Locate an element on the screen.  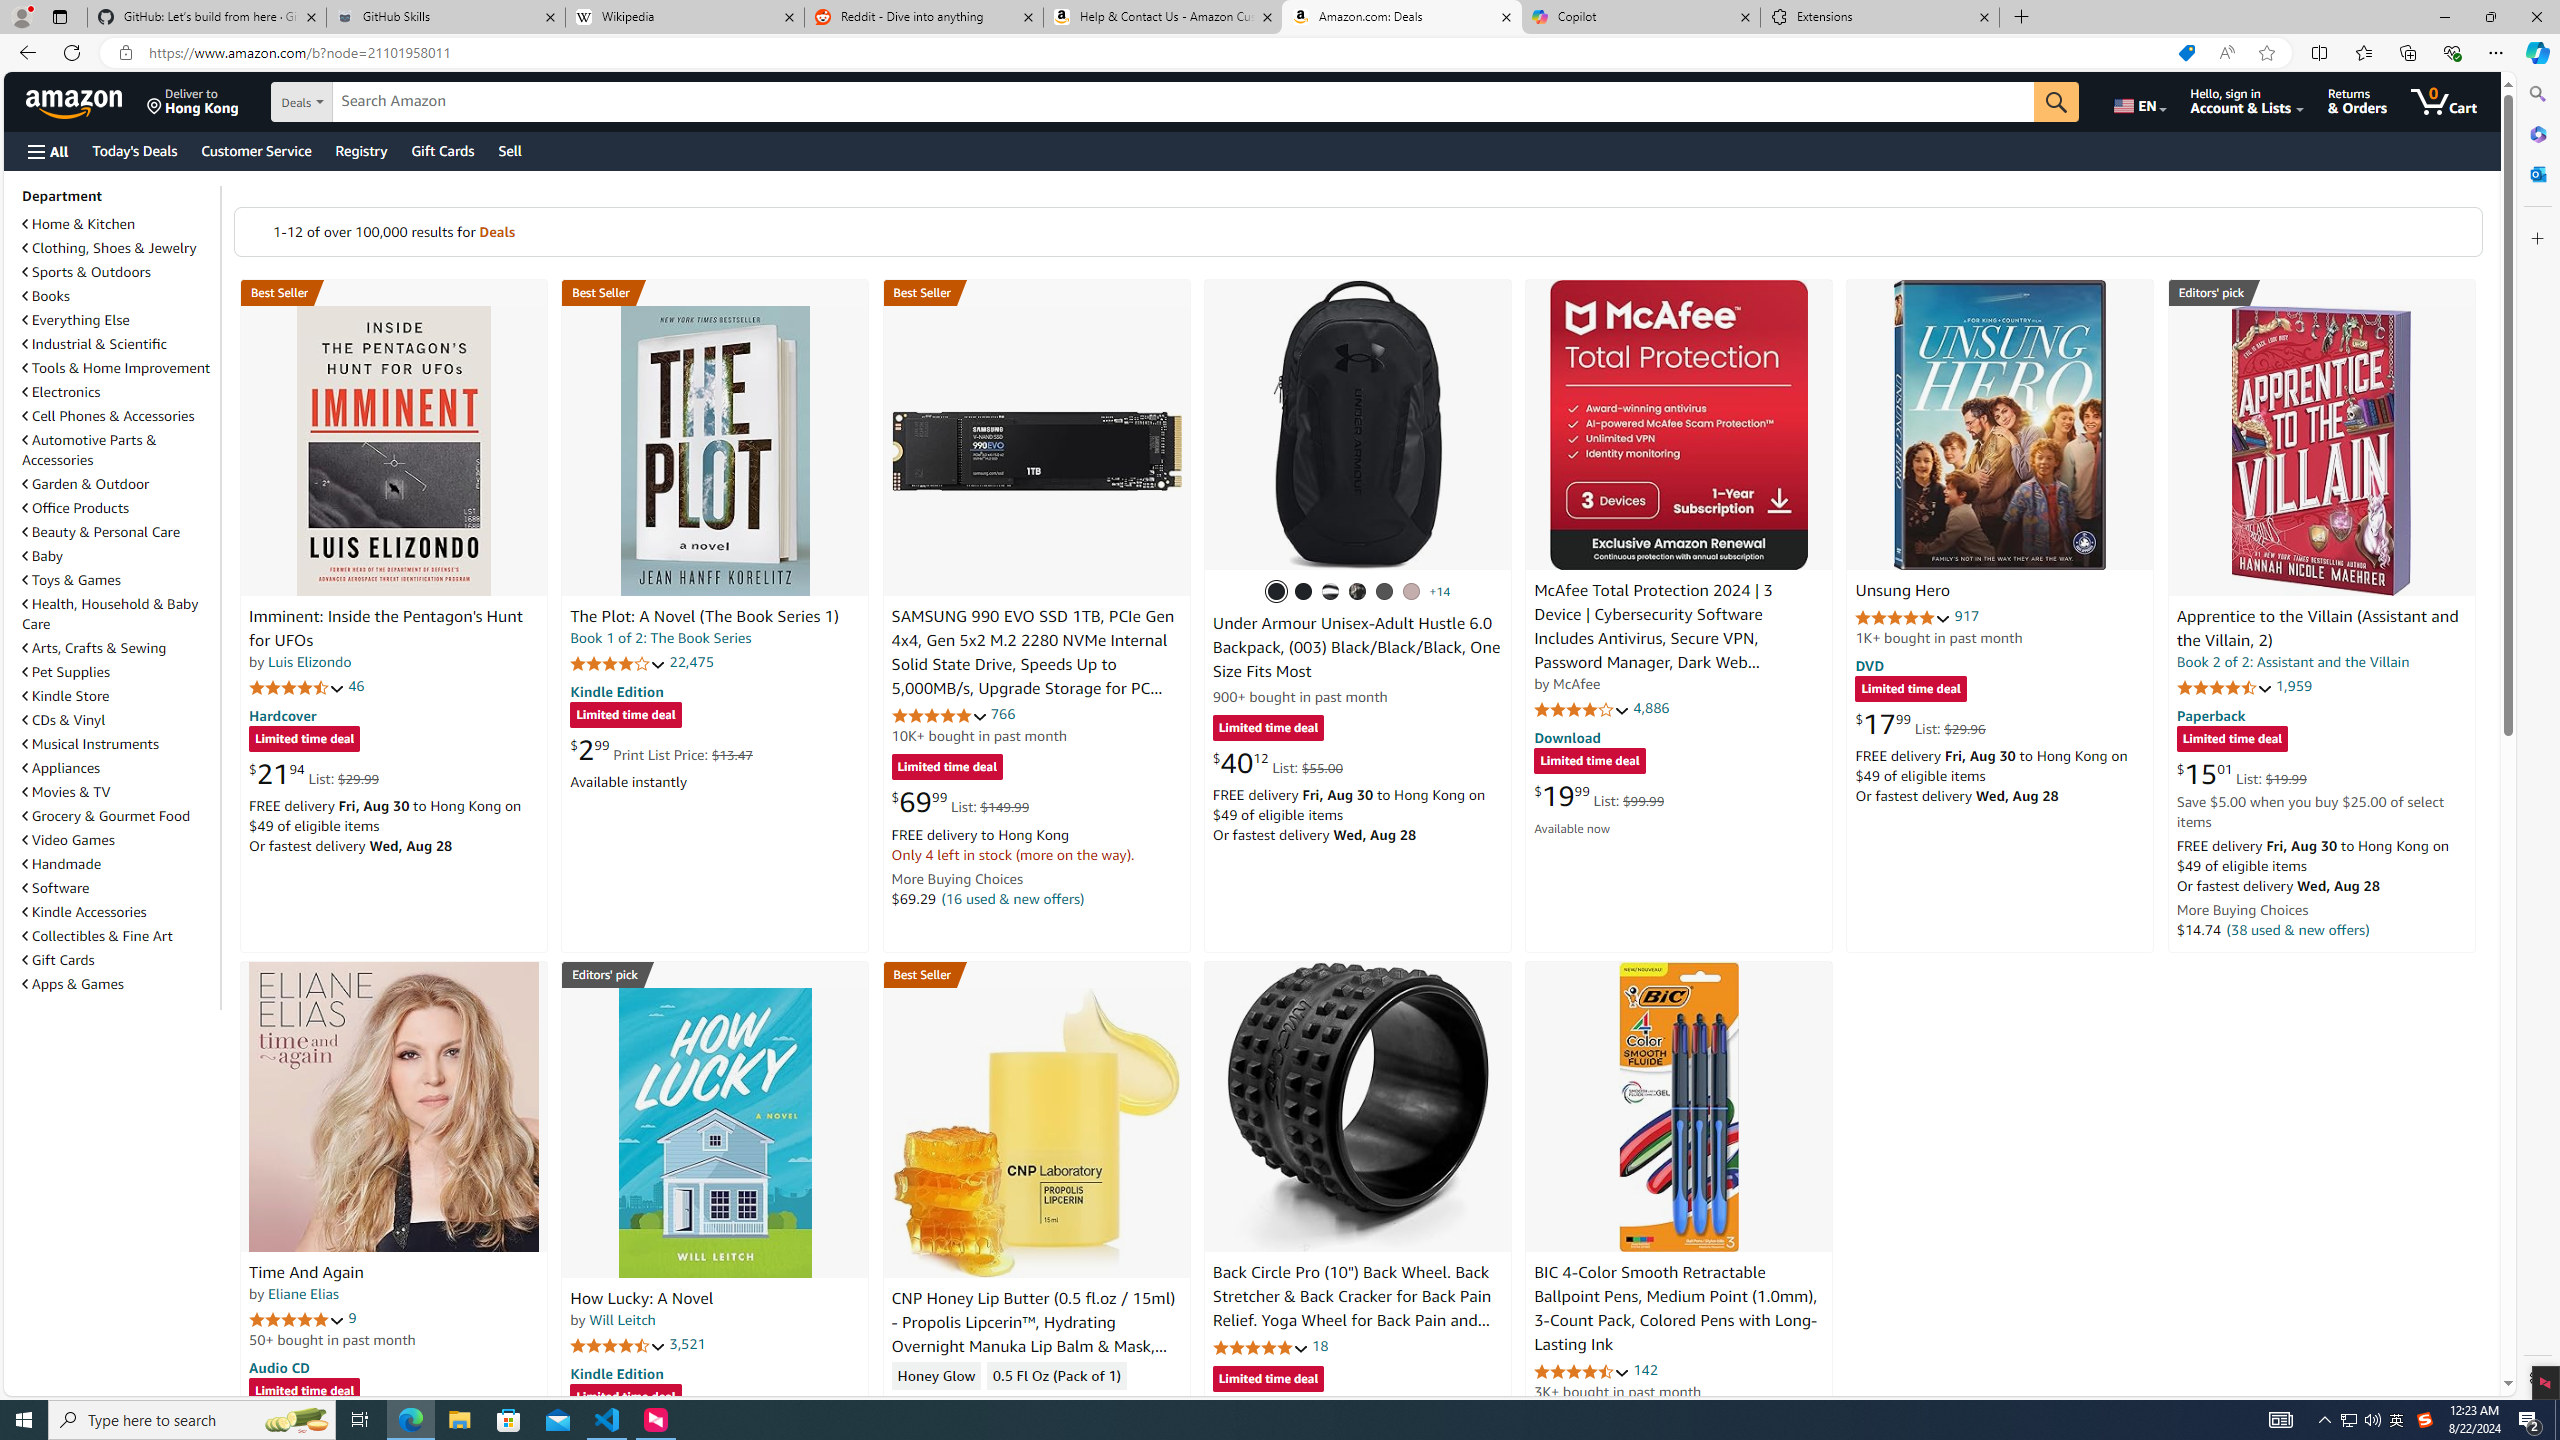
Books is located at coordinates (46, 296).